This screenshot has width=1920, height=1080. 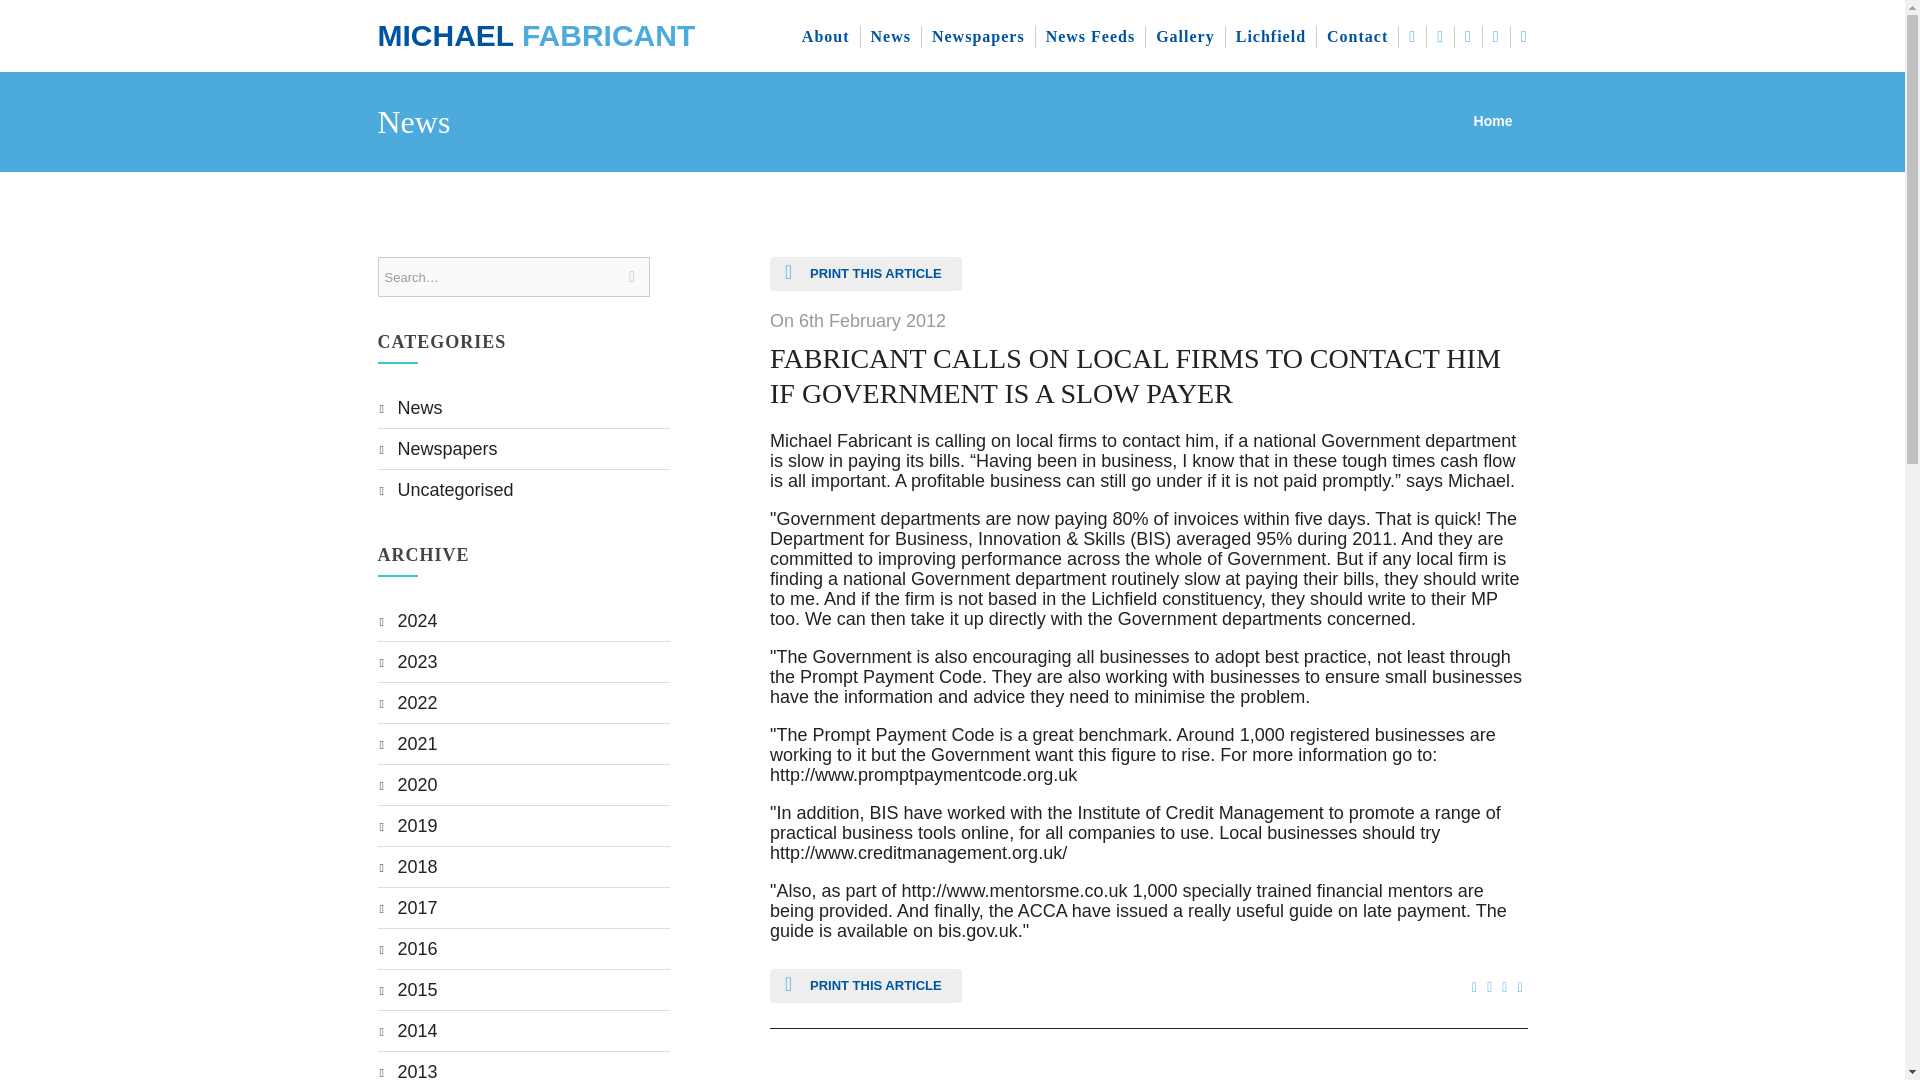 What do you see at coordinates (865, 986) in the screenshot?
I see `Print this article` at bounding box center [865, 986].